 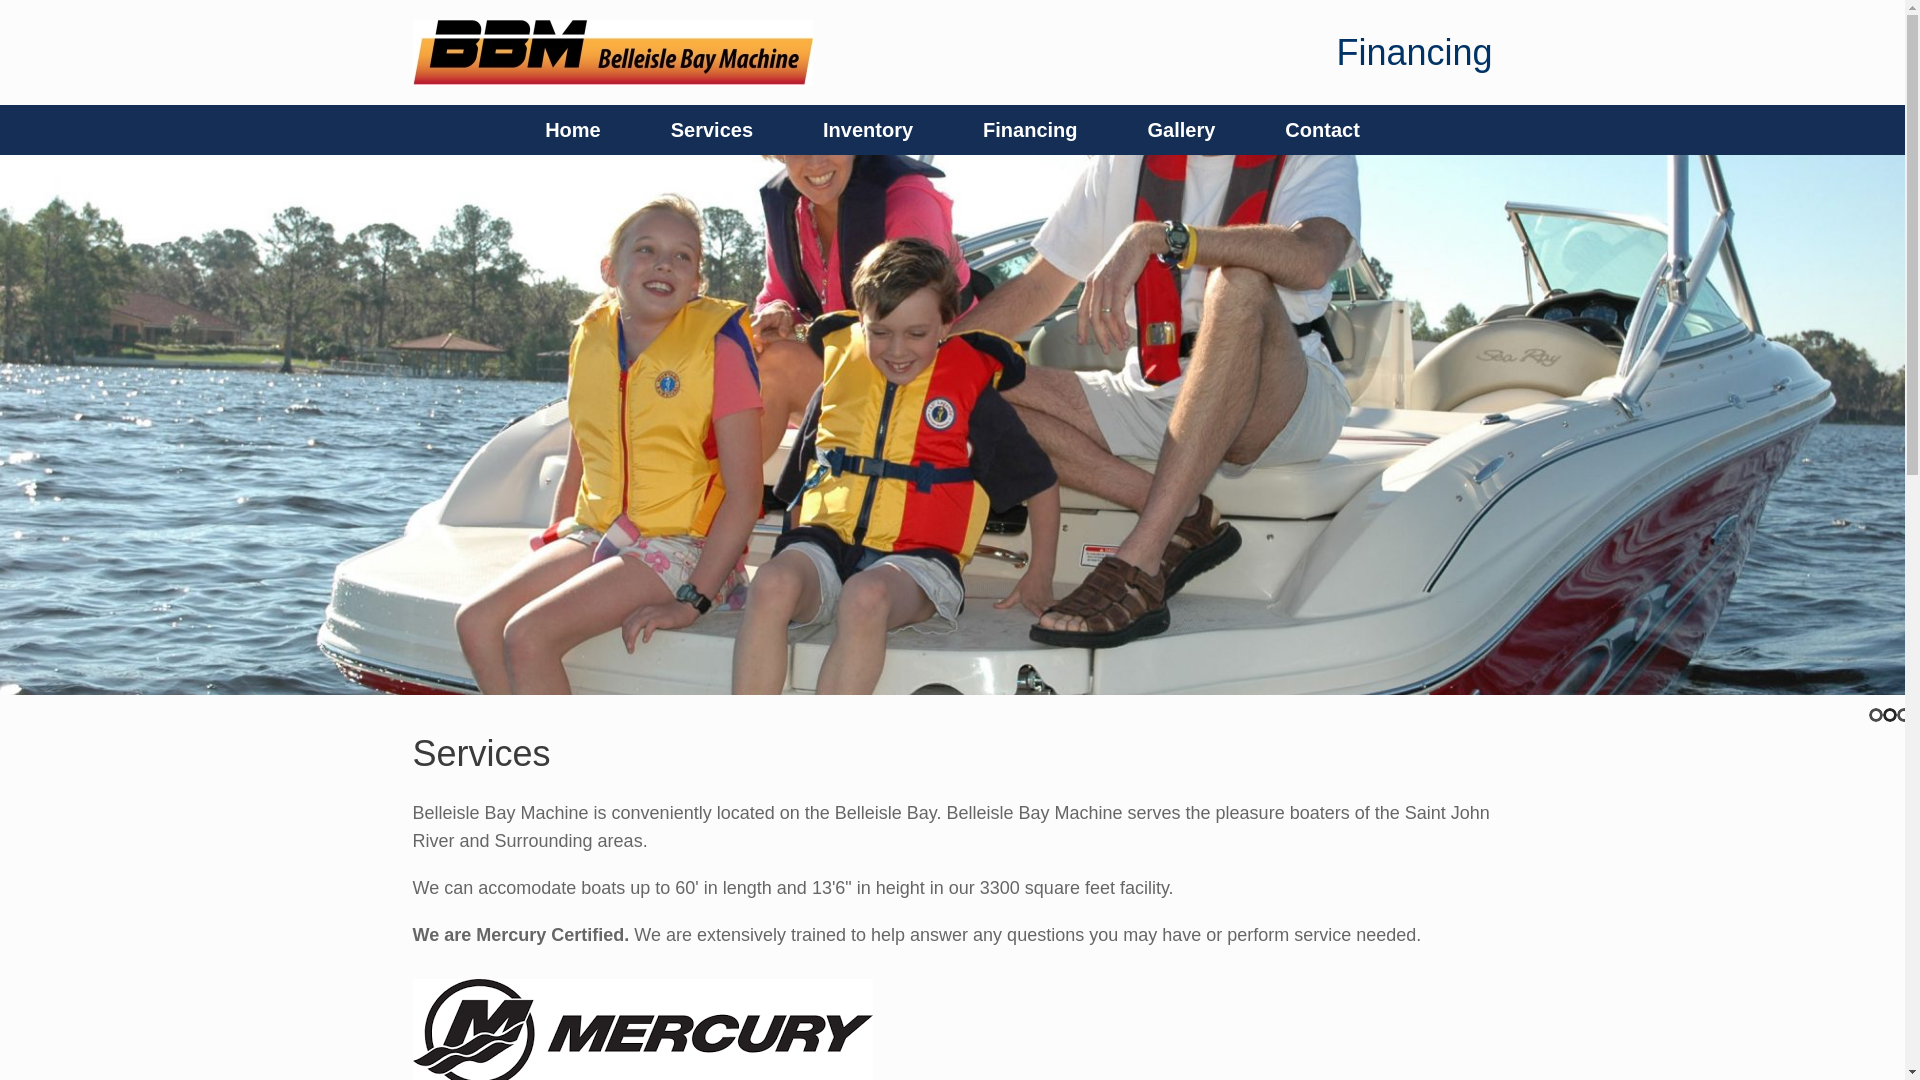 What do you see at coordinates (1182, 130) in the screenshot?
I see `Gallery` at bounding box center [1182, 130].